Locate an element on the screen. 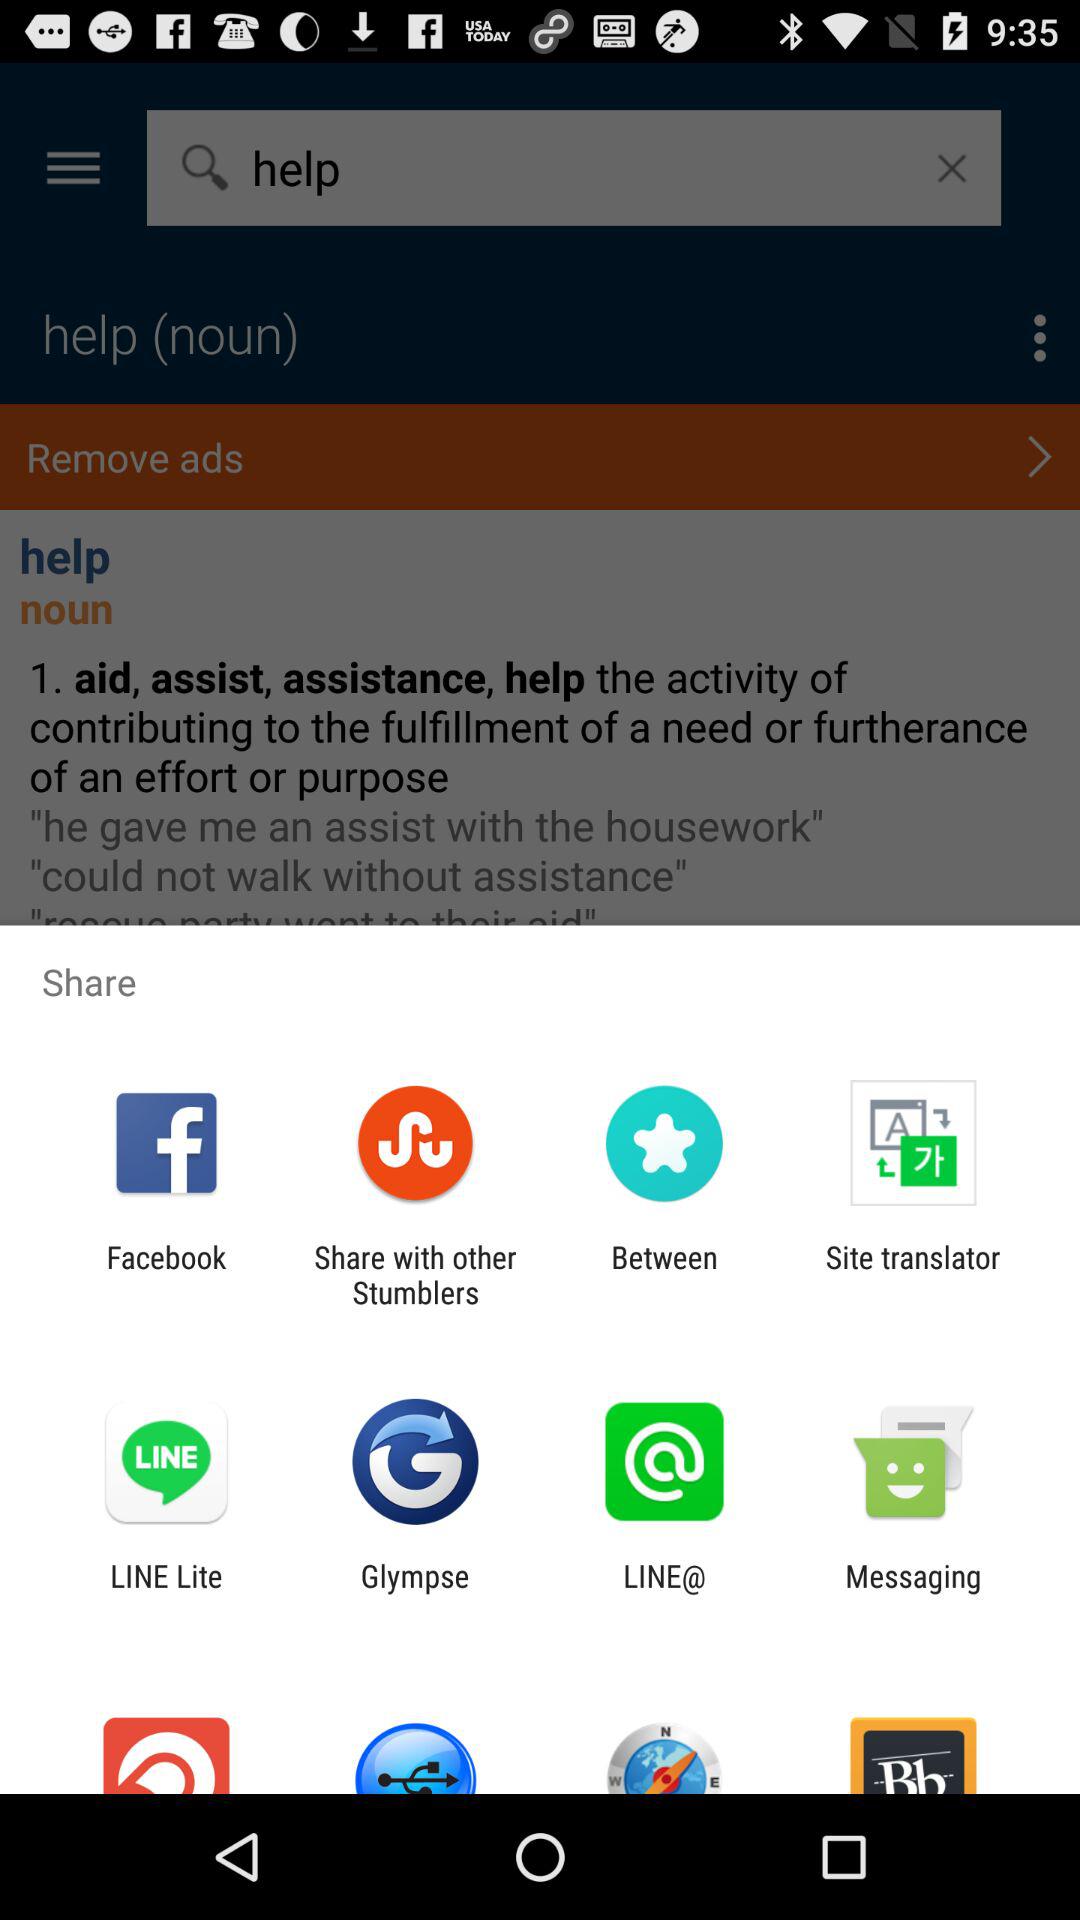 The width and height of the screenshot is (1080, 1920). scroll to the messaging app is located at coordinates (913, 1593).